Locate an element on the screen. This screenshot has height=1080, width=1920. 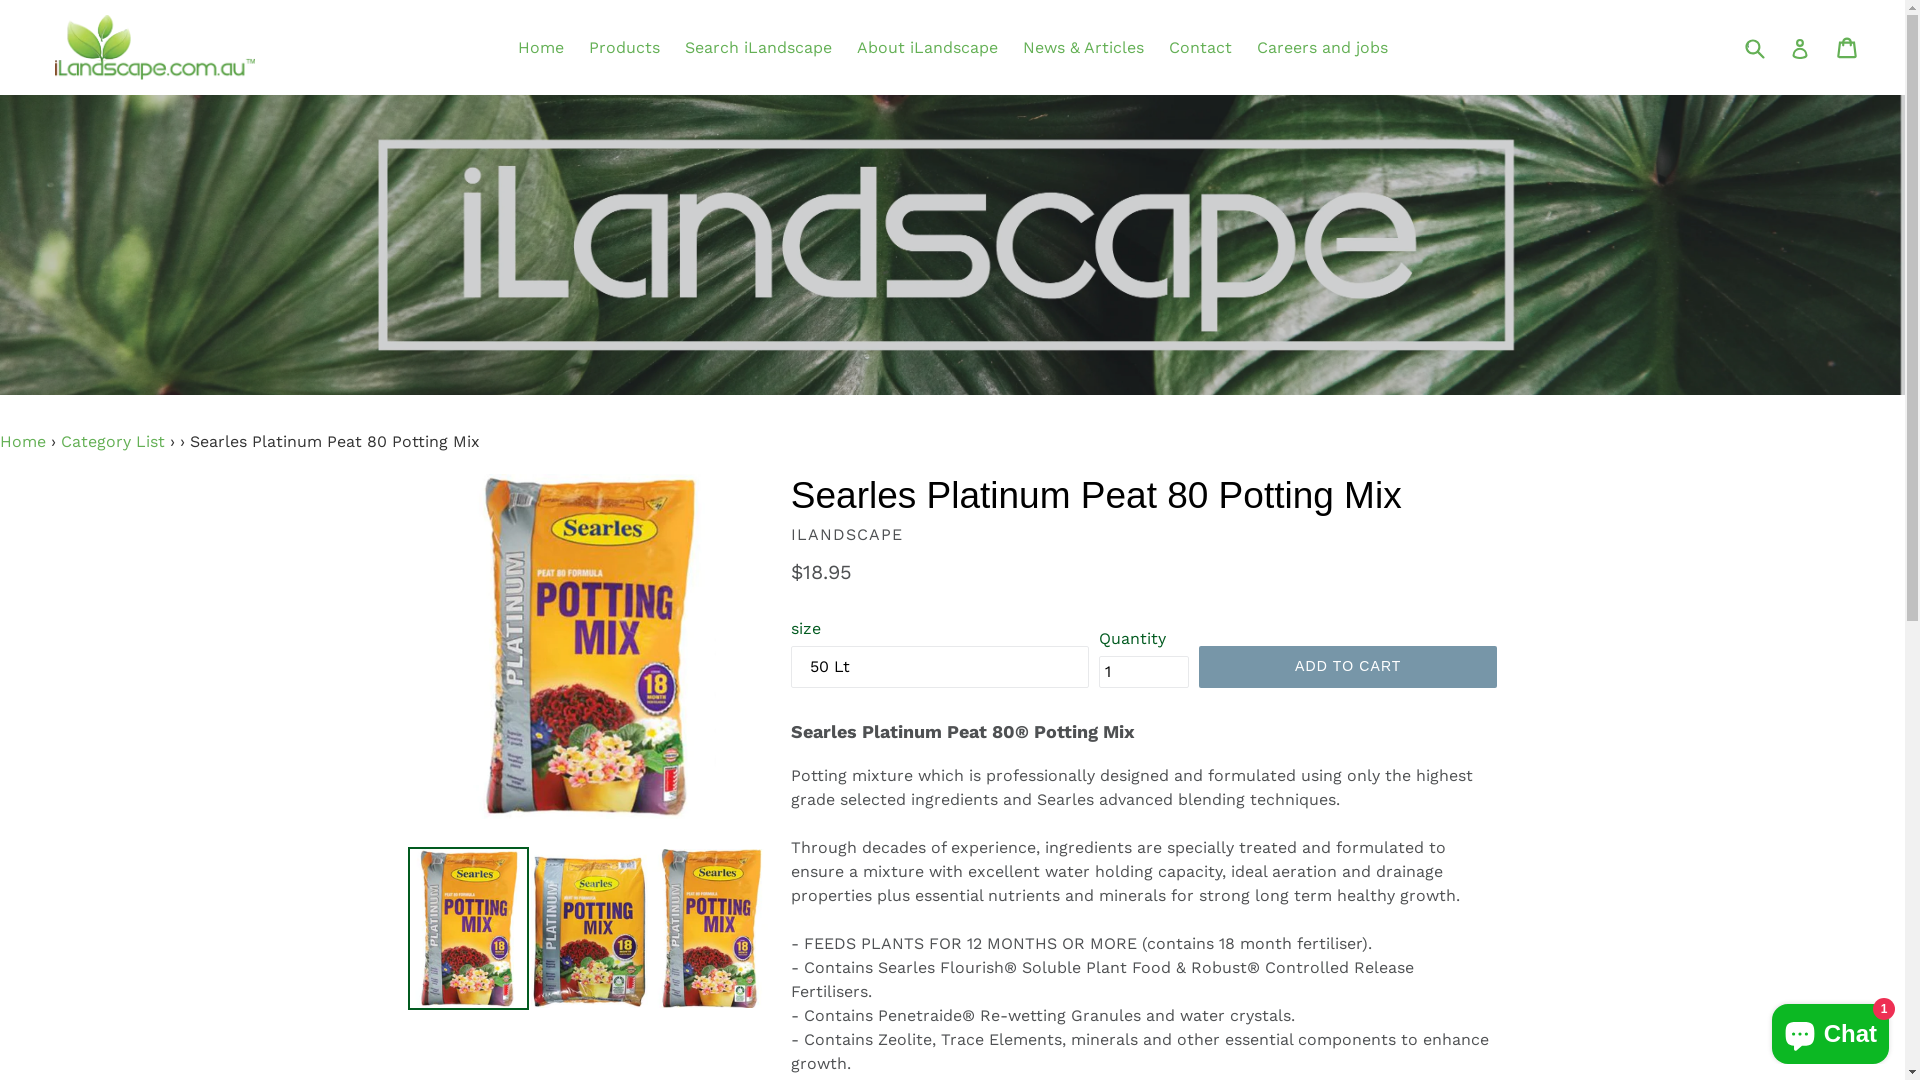
News & Articles is located at coordinates (1082, 48).